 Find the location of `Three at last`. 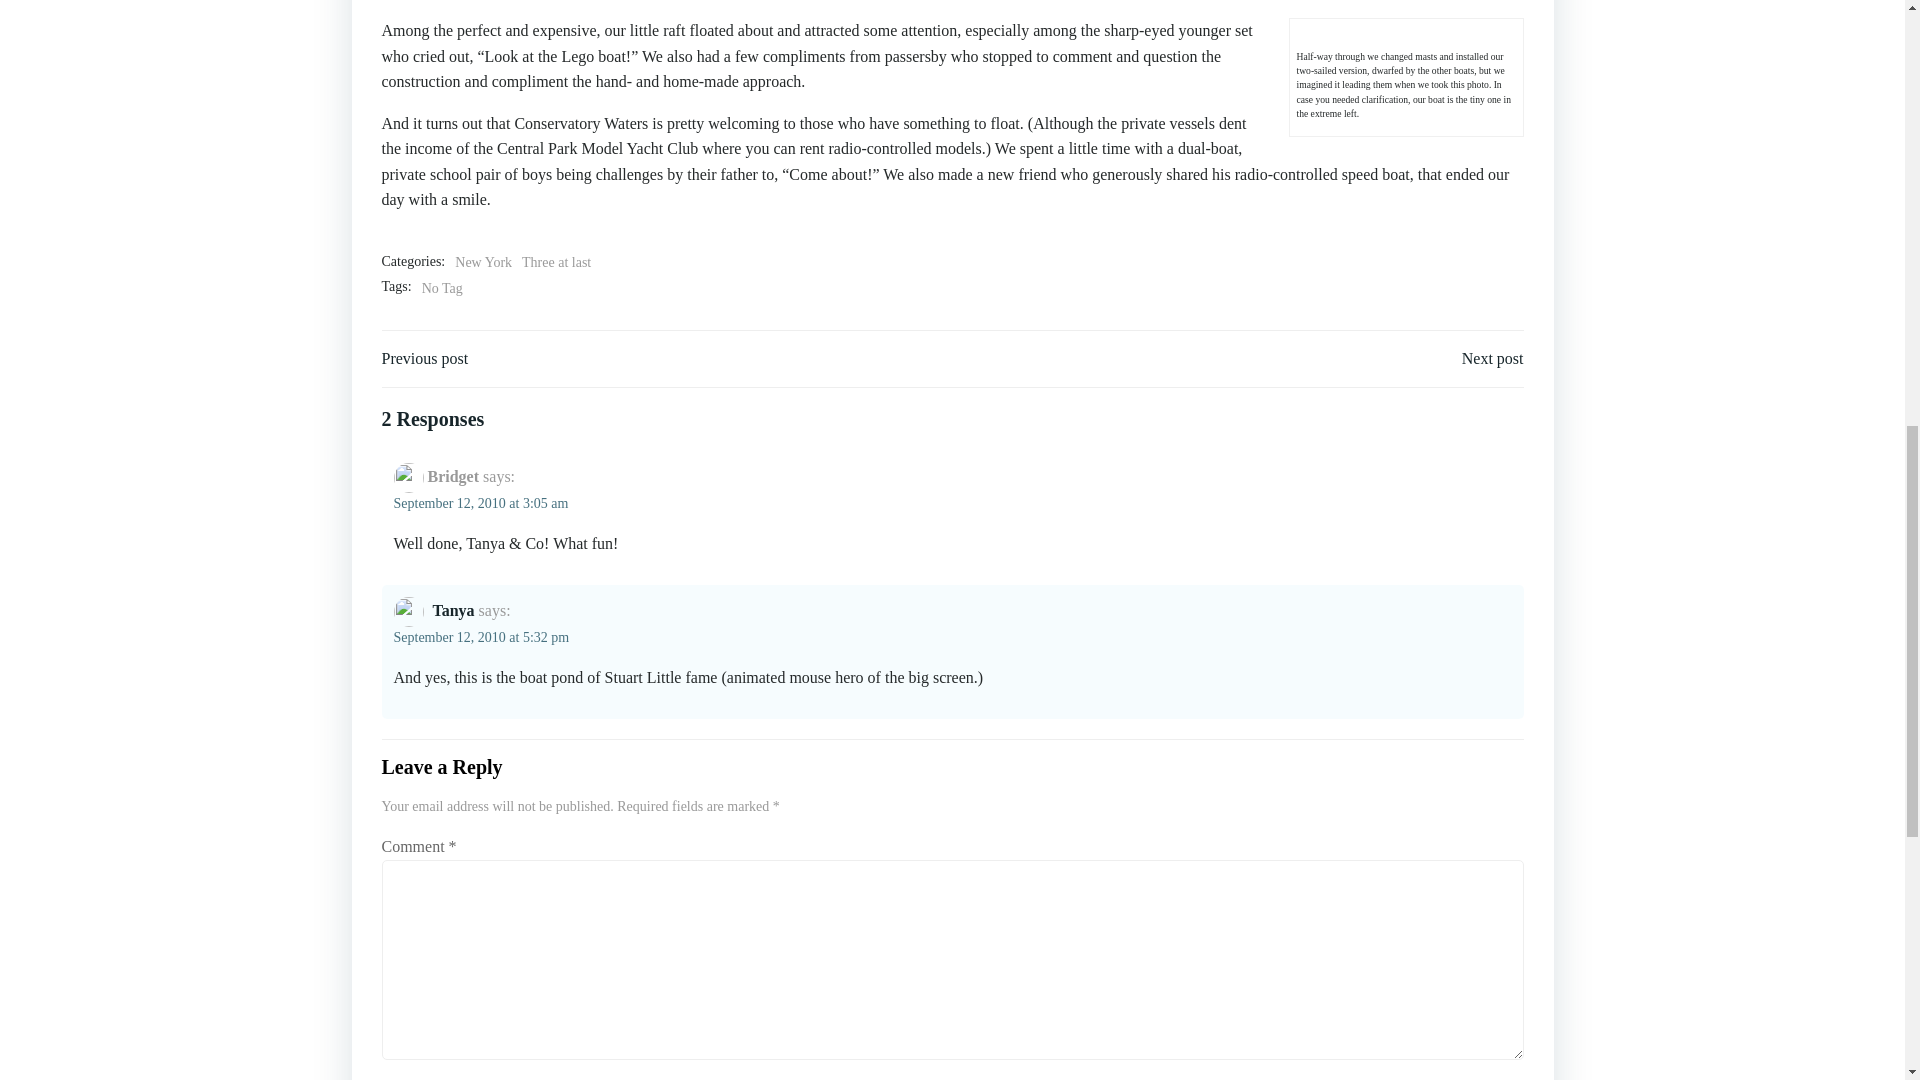

Three at last is located at coordinates (556, 262).